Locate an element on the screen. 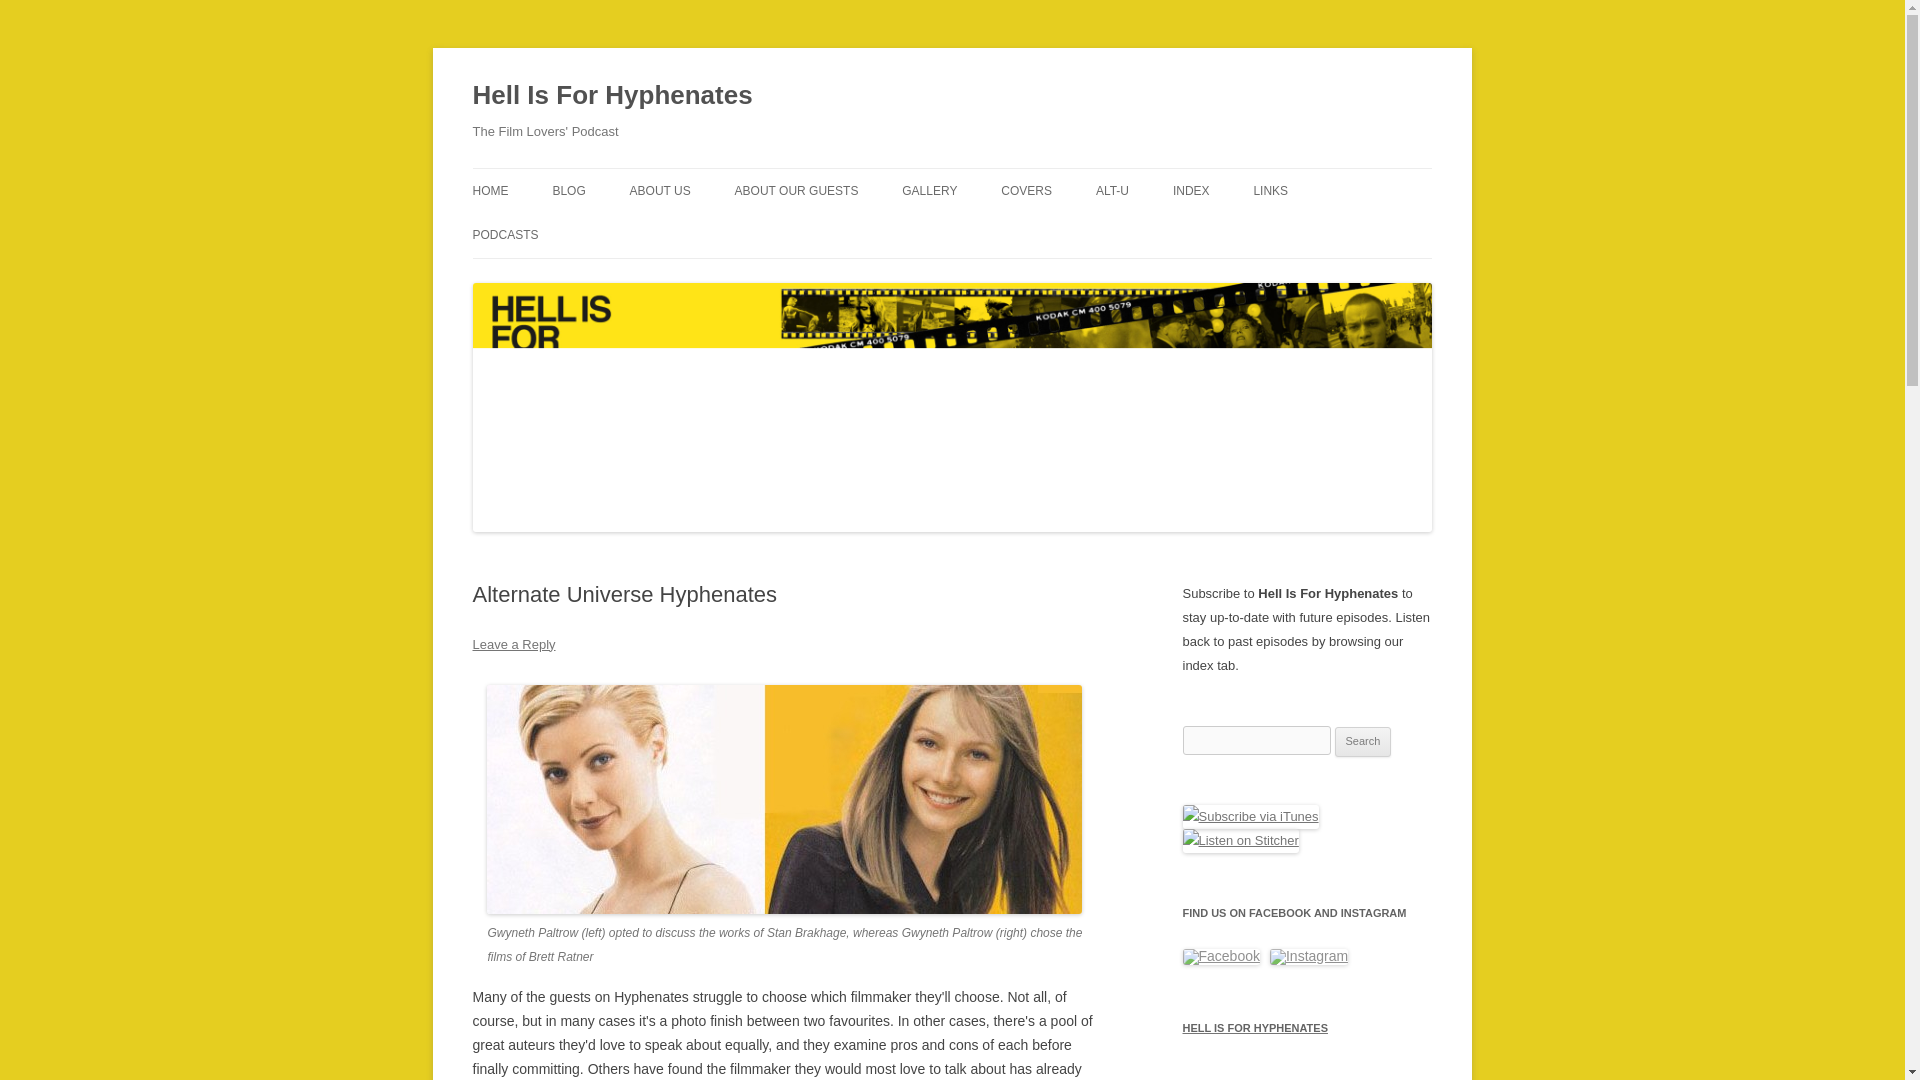 Image resolution: width=1920 pixels, height=1080 pixels. Like us on Facebook is located at coordinates (1220, 957).